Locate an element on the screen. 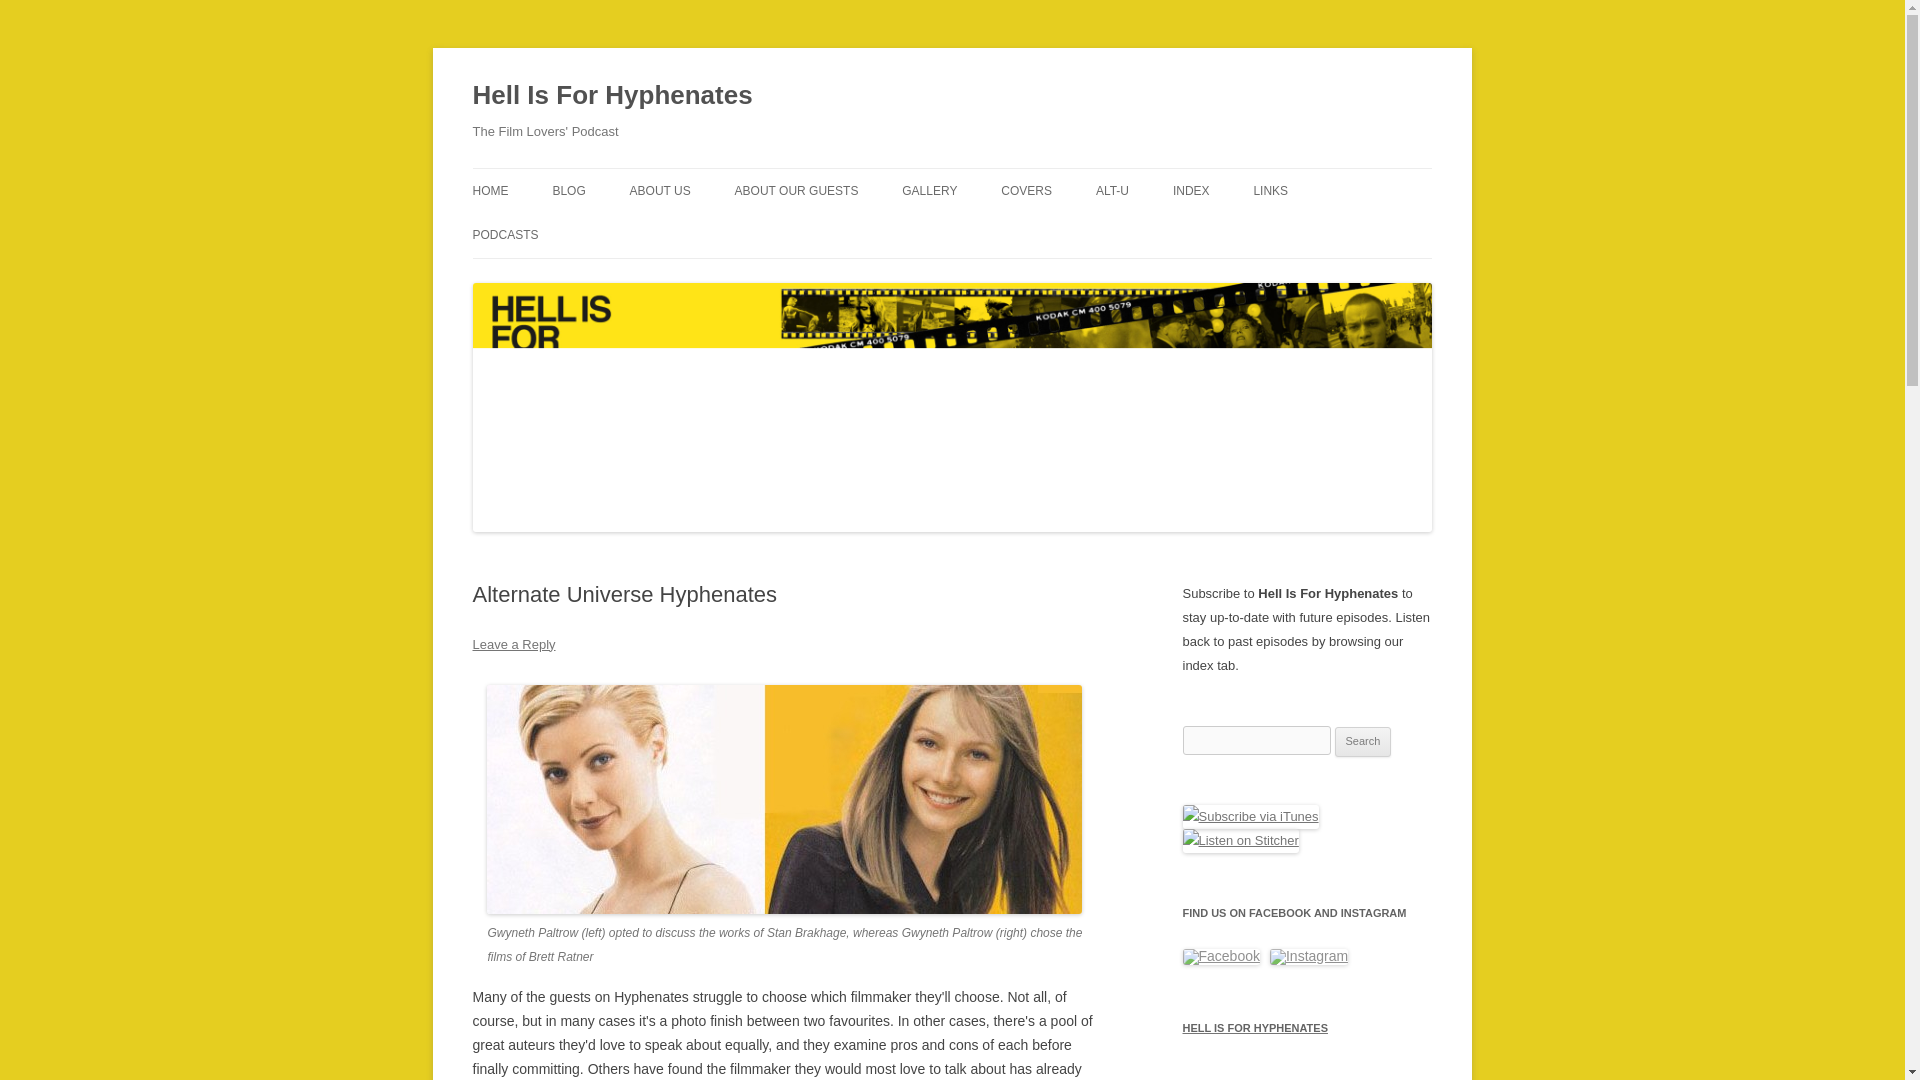 Image resolution: width=1920 pixels, height=1080 pixels. Like us on Facebook is located at coordinates (1220, 957).